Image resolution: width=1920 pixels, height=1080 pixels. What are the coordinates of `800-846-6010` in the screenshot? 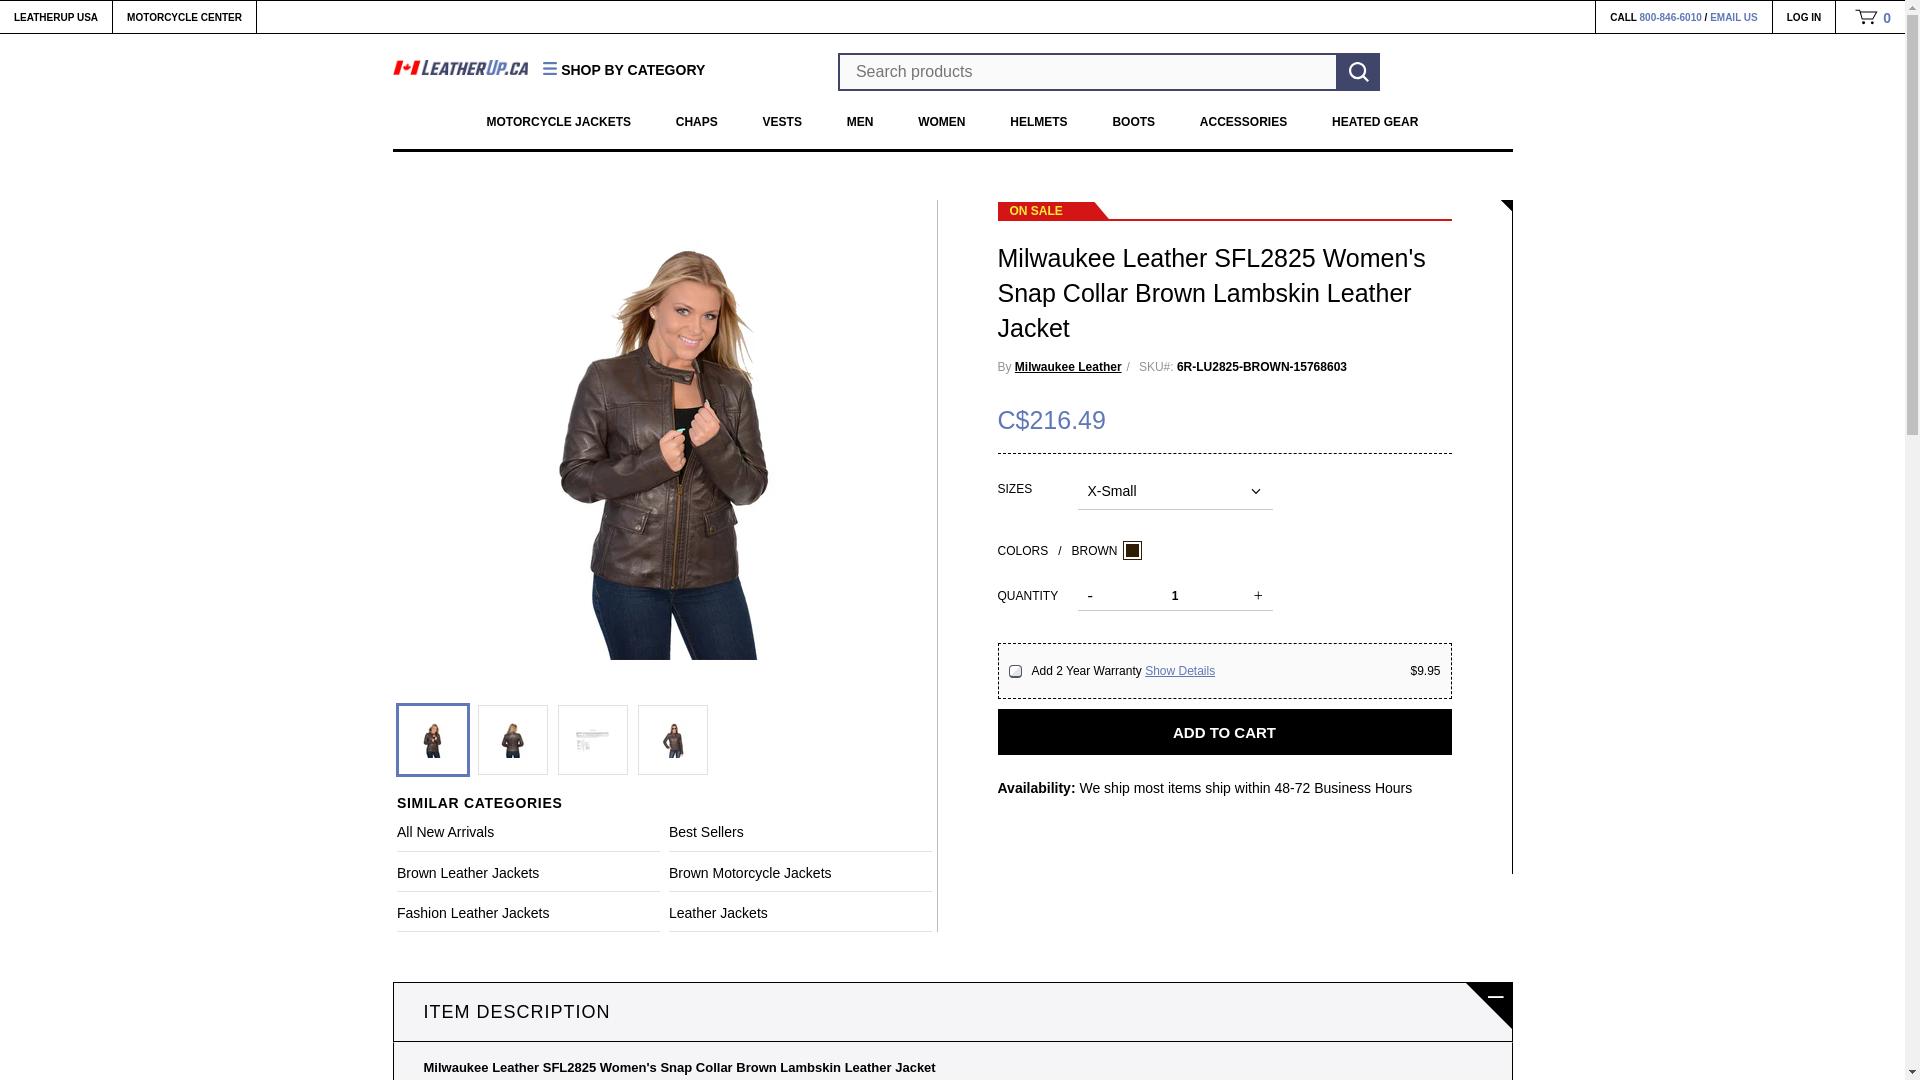 It's located at (1670, 16).